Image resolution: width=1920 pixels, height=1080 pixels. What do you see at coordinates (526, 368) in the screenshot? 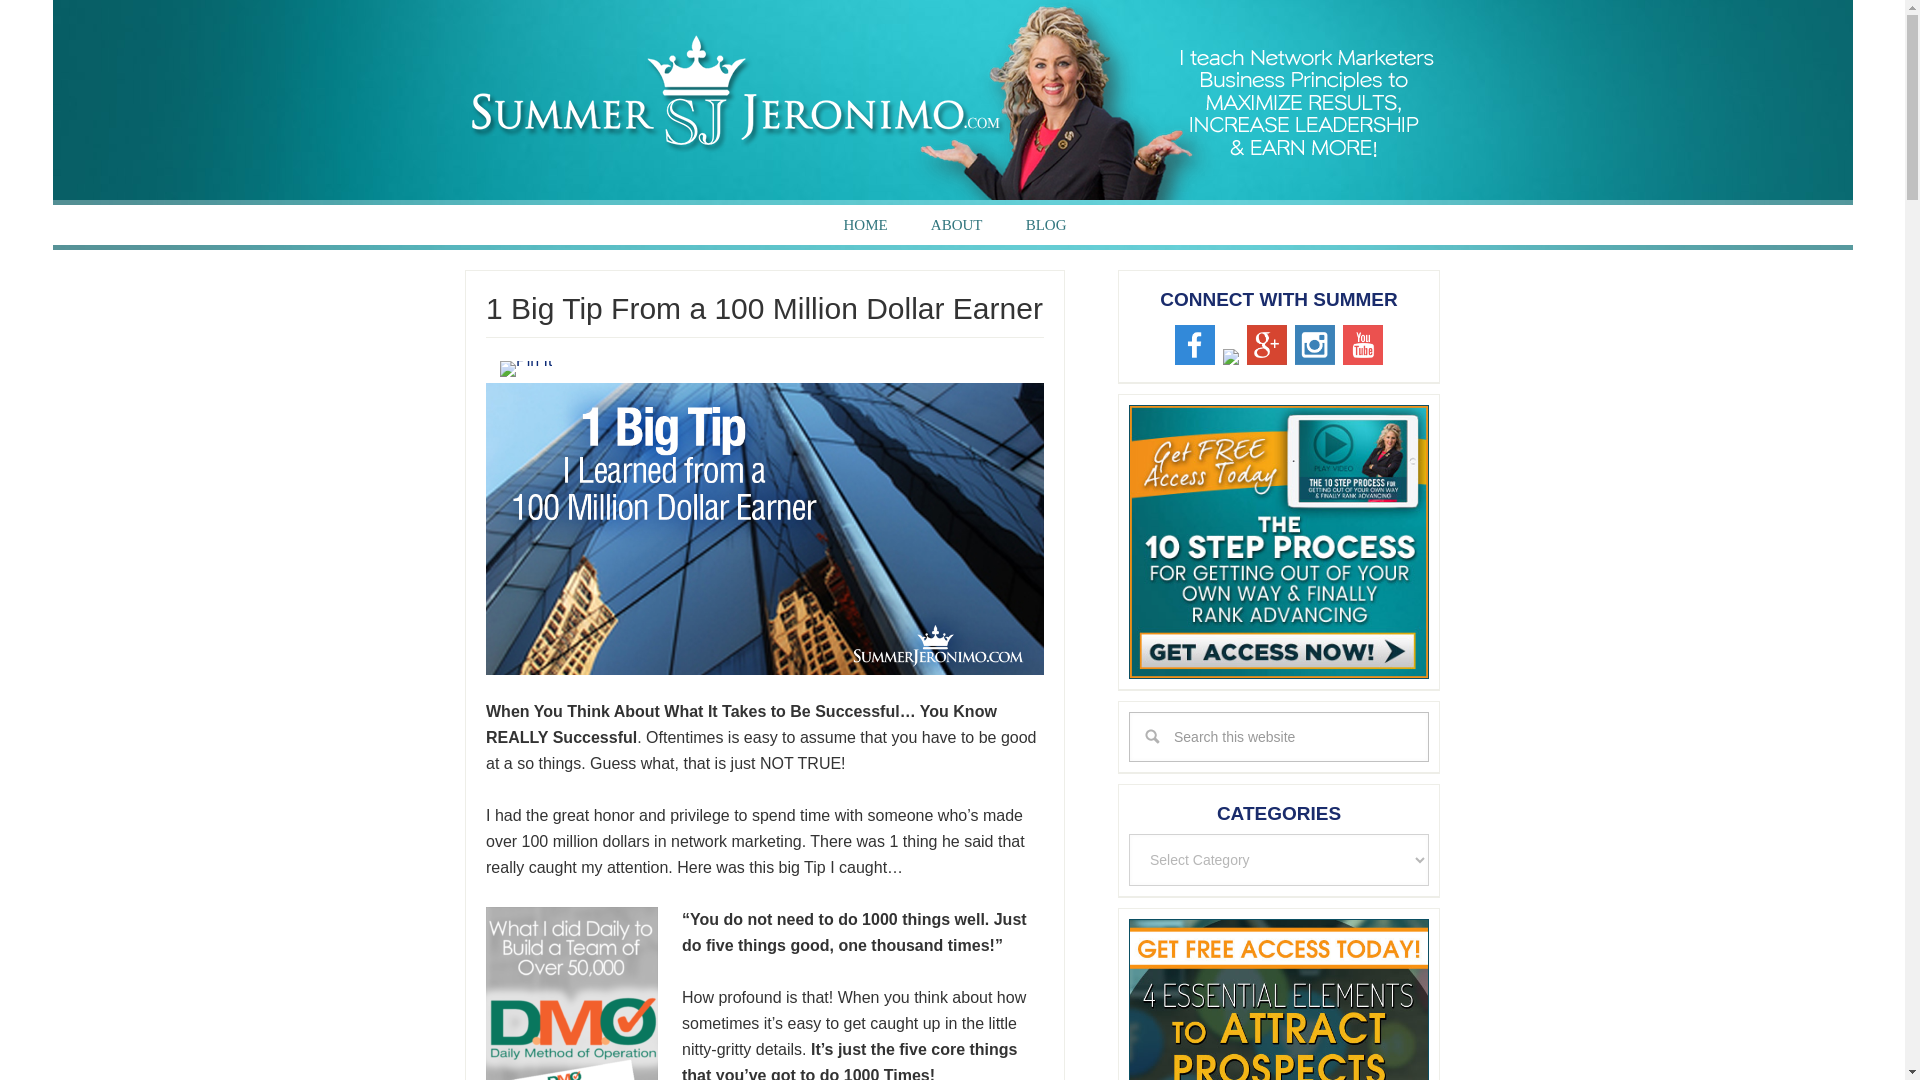
I see `Pin It` at bounding box center [526, 368].